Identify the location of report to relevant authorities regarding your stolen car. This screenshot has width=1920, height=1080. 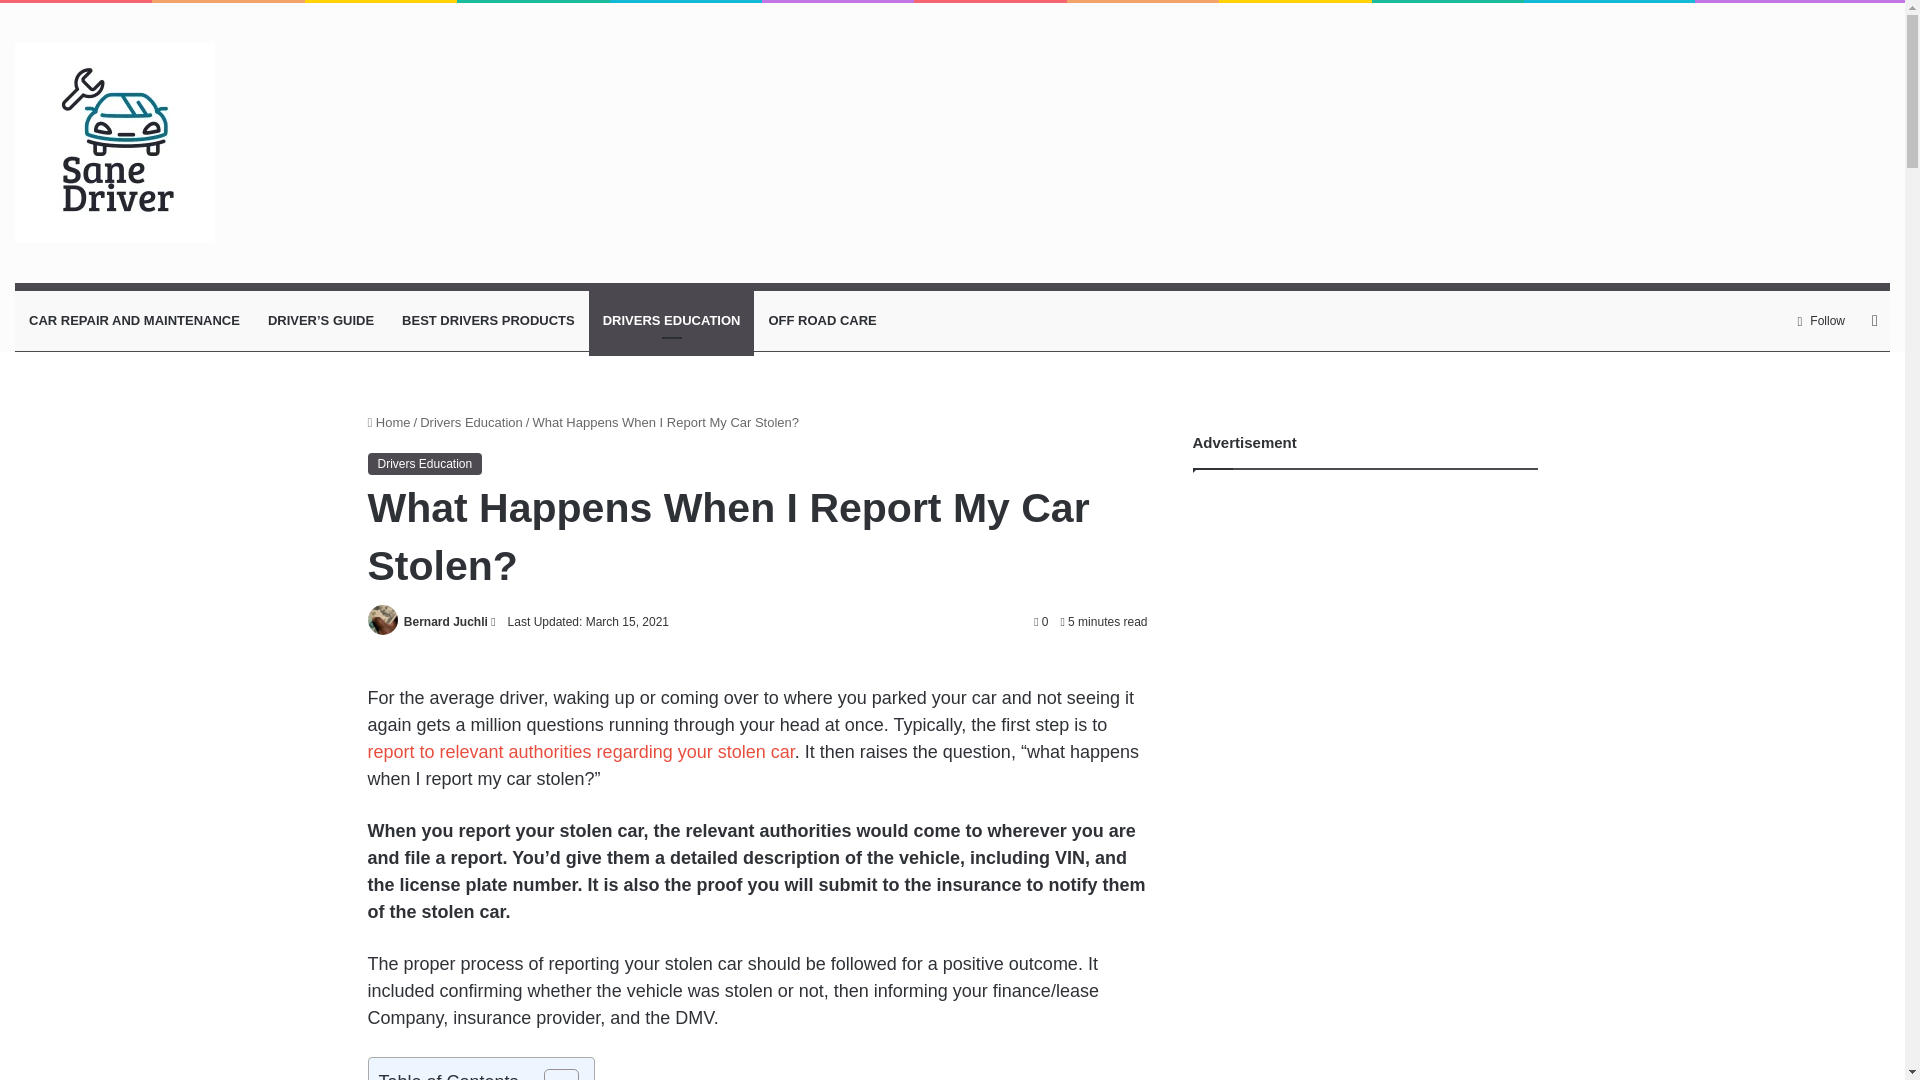
(581, 752).